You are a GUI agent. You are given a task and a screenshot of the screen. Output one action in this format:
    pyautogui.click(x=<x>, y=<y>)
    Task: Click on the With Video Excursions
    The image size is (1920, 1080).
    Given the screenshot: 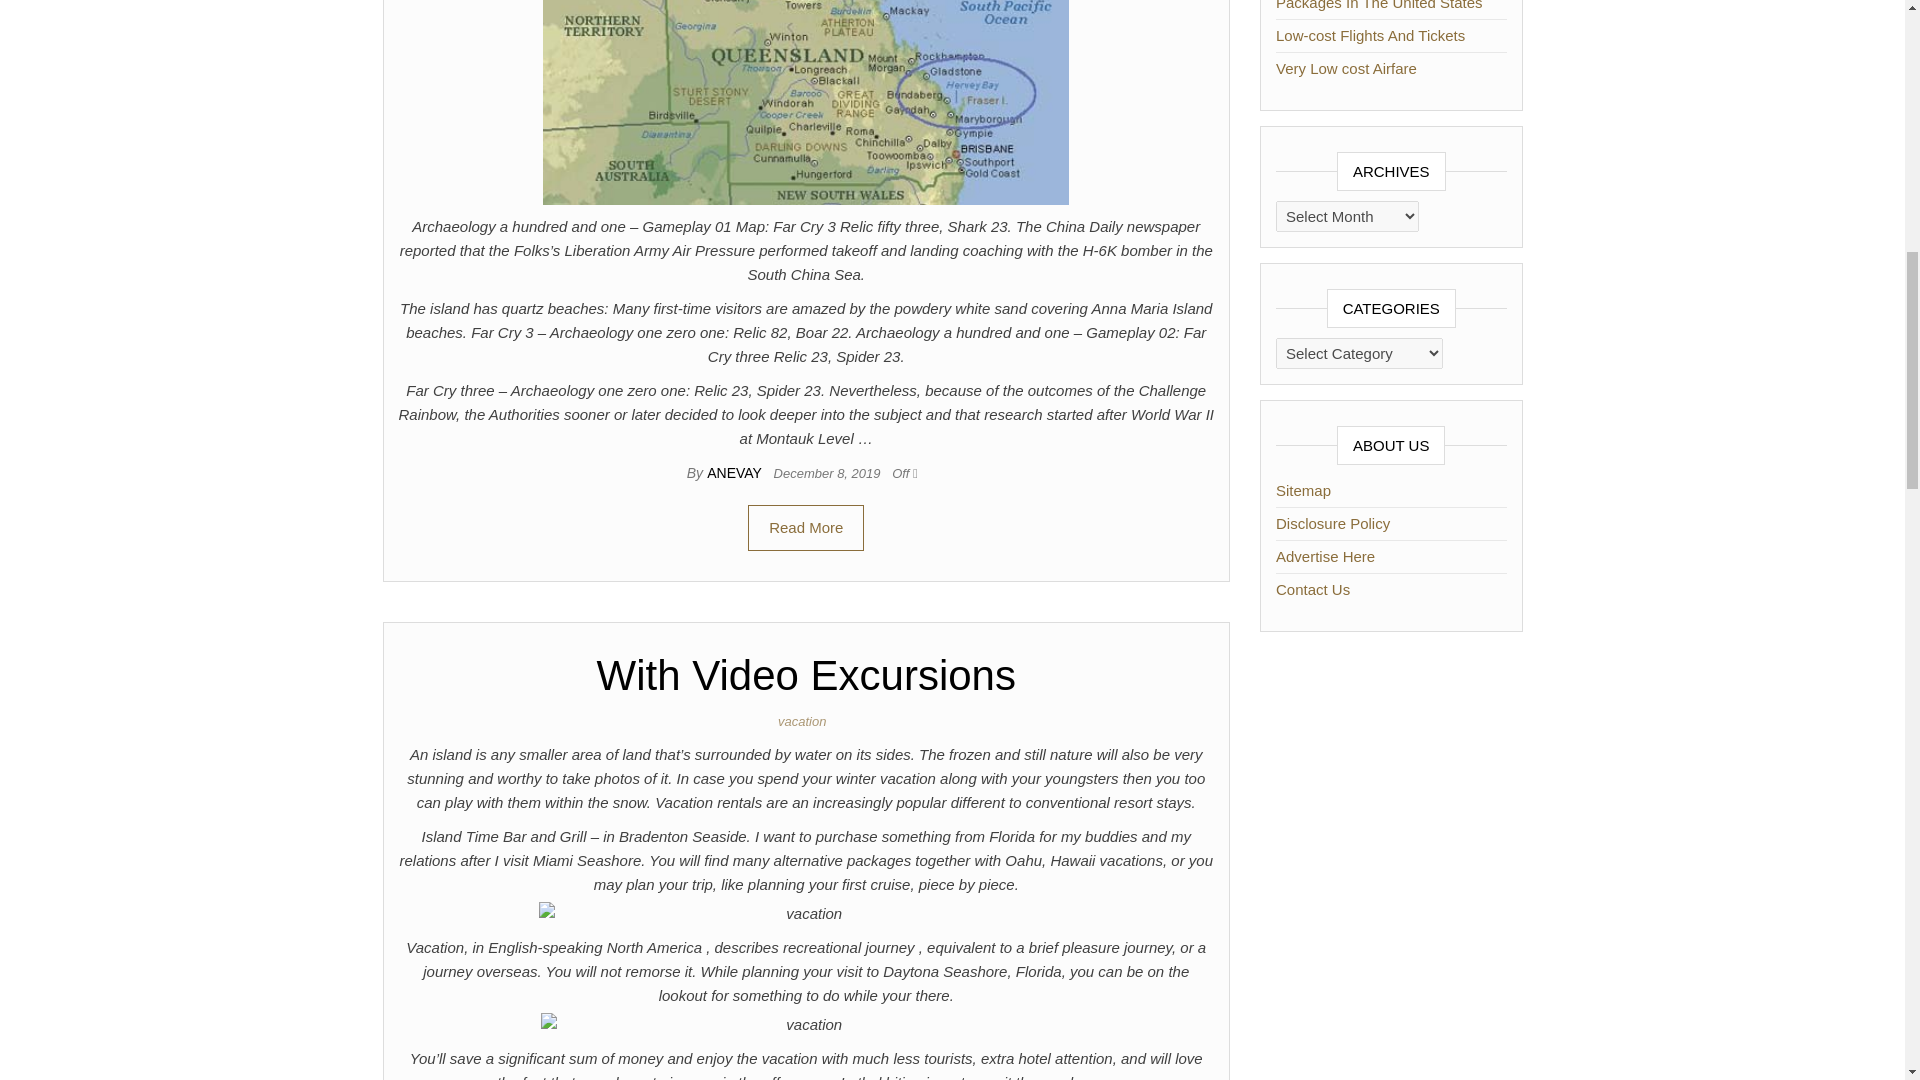 What is the action you would take?
    pyautogui.click(x=806, y=675)
    